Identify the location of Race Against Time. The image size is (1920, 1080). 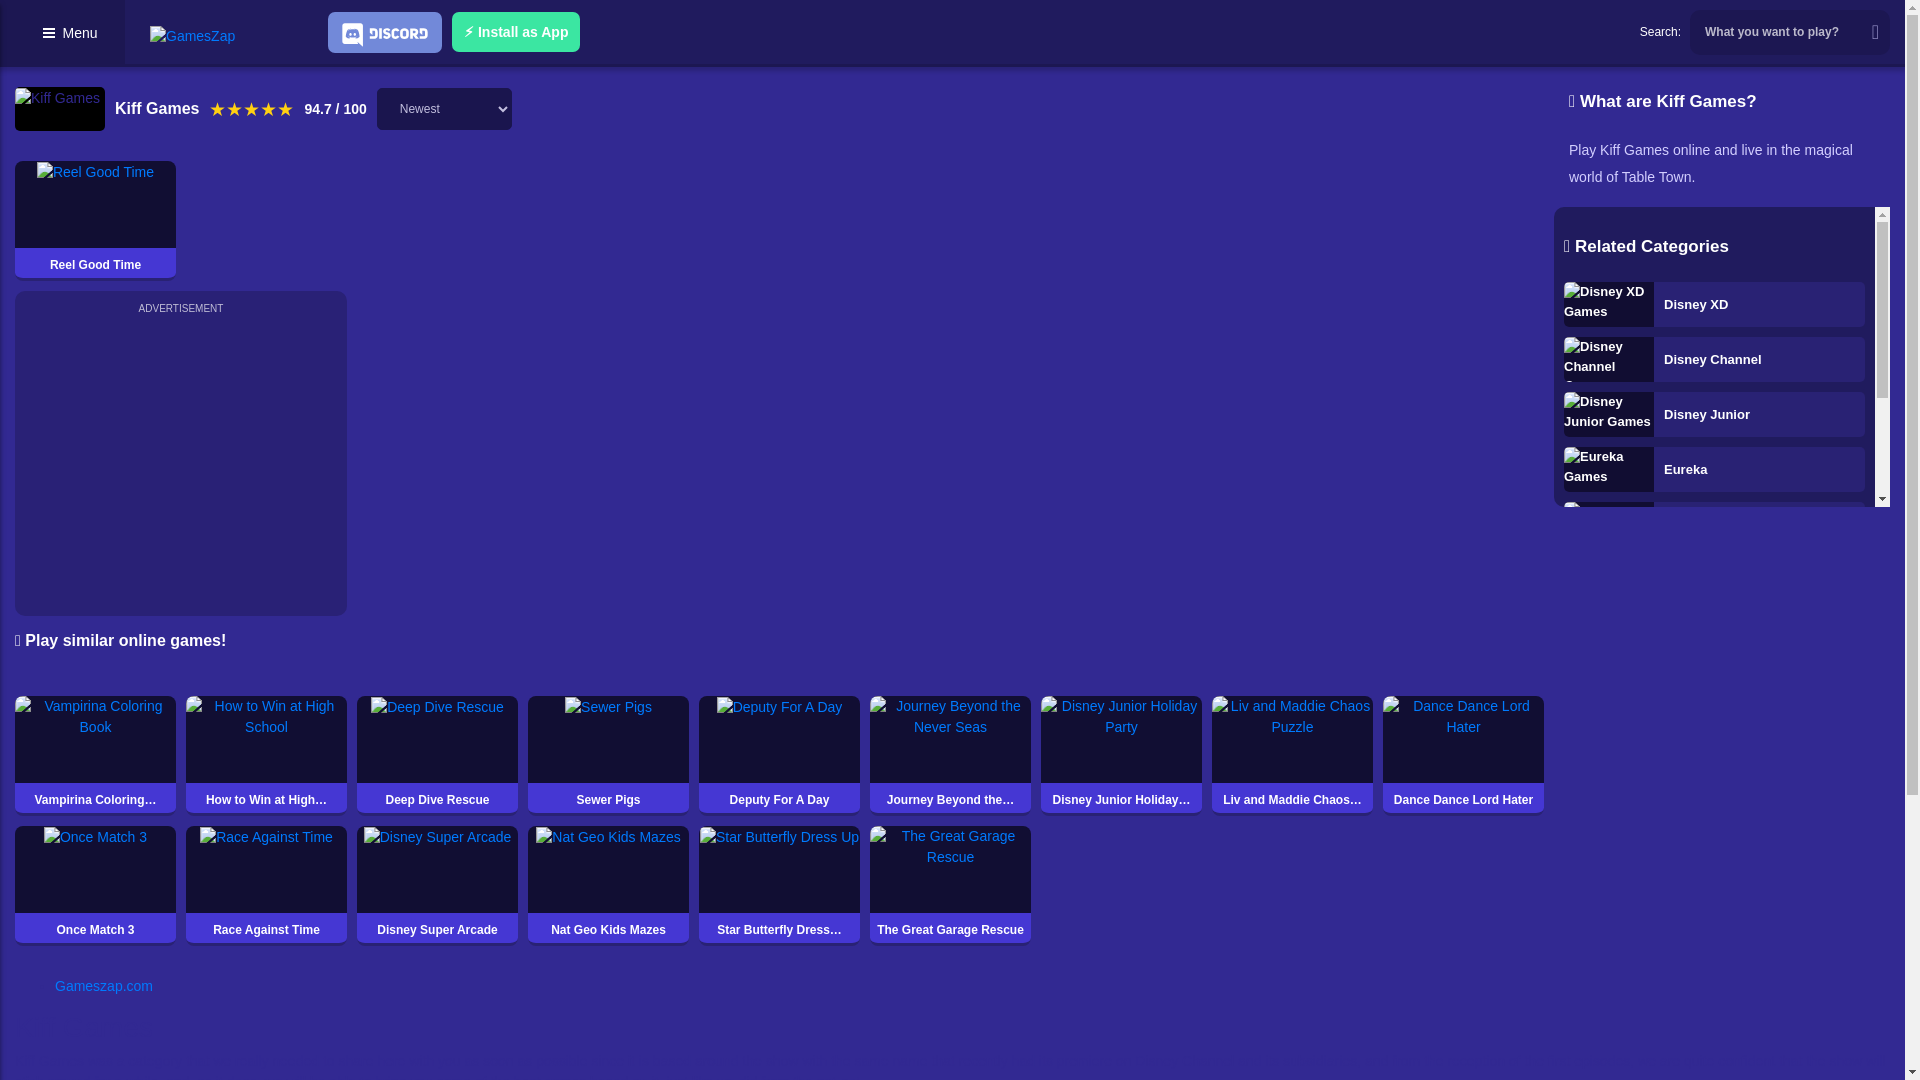
(266, 886).